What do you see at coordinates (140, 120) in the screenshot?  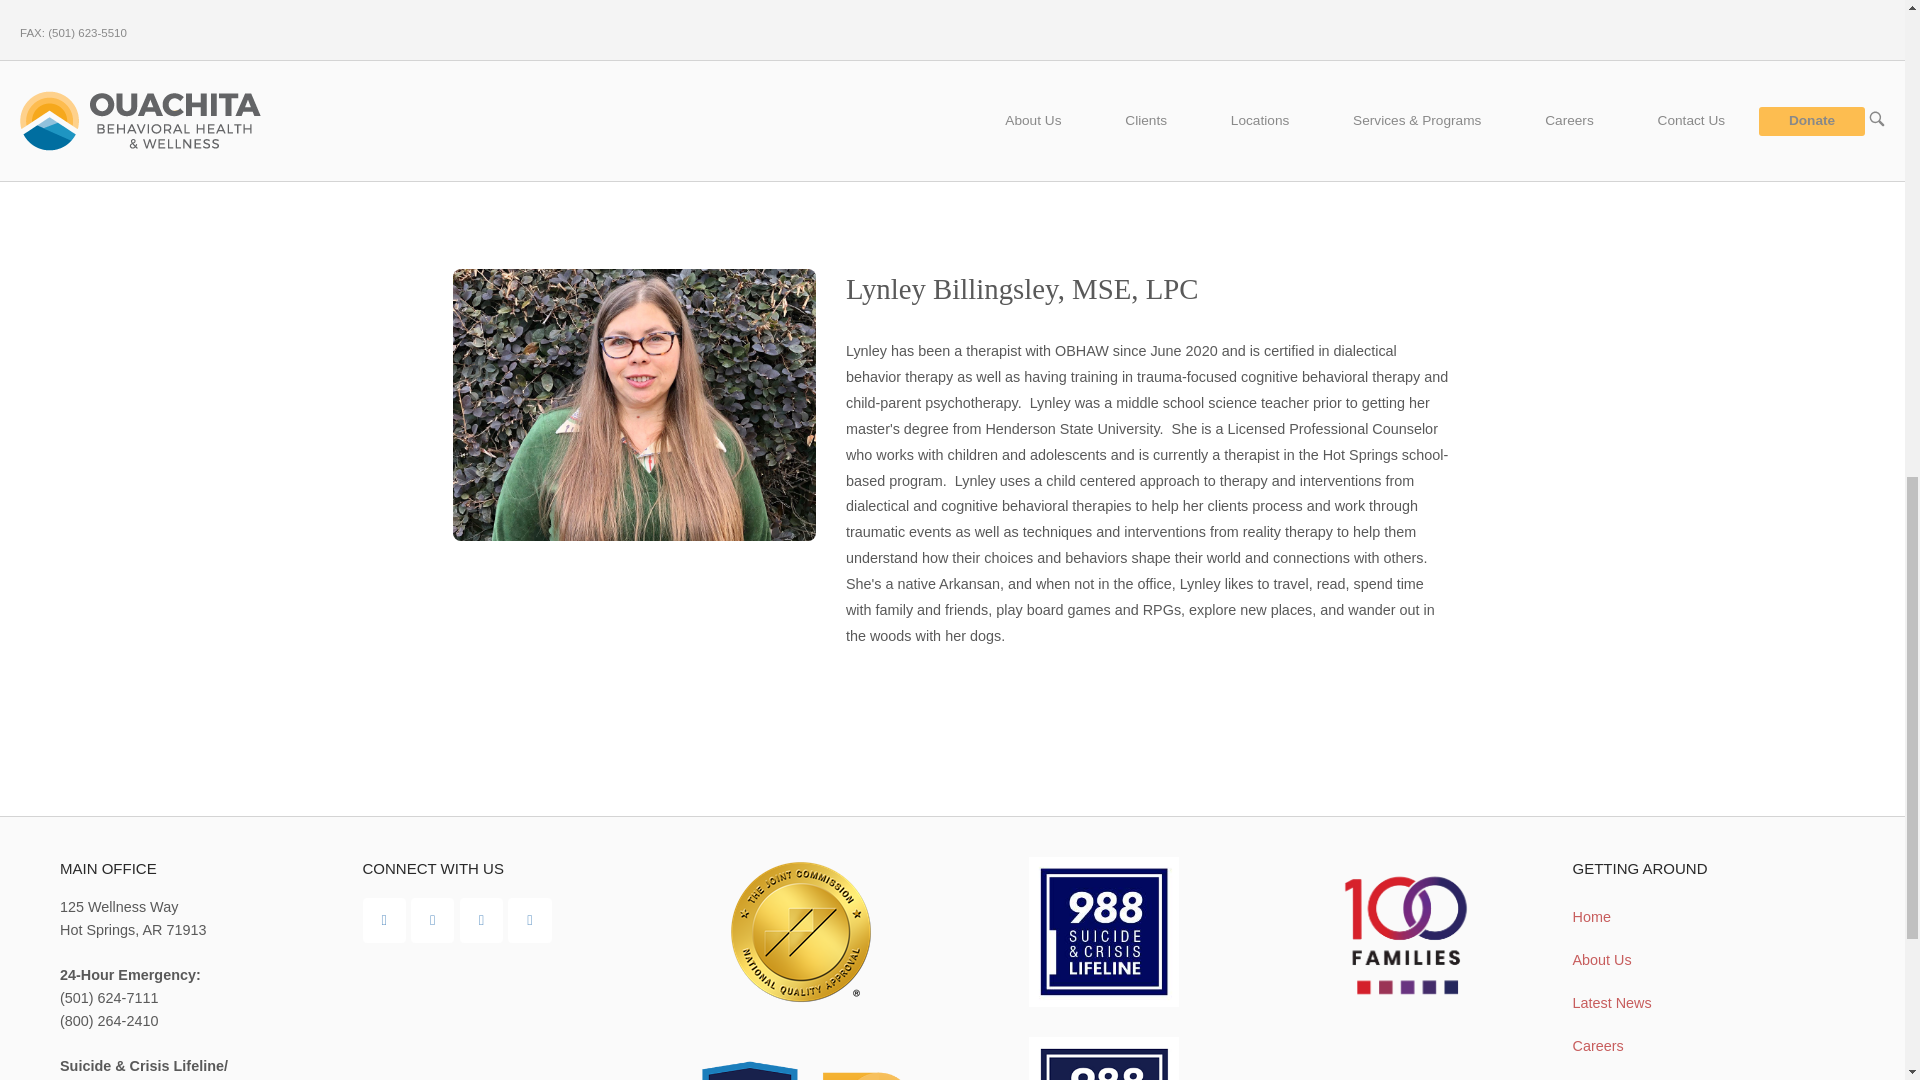 I see `Home` at bounding box center [140, 120].